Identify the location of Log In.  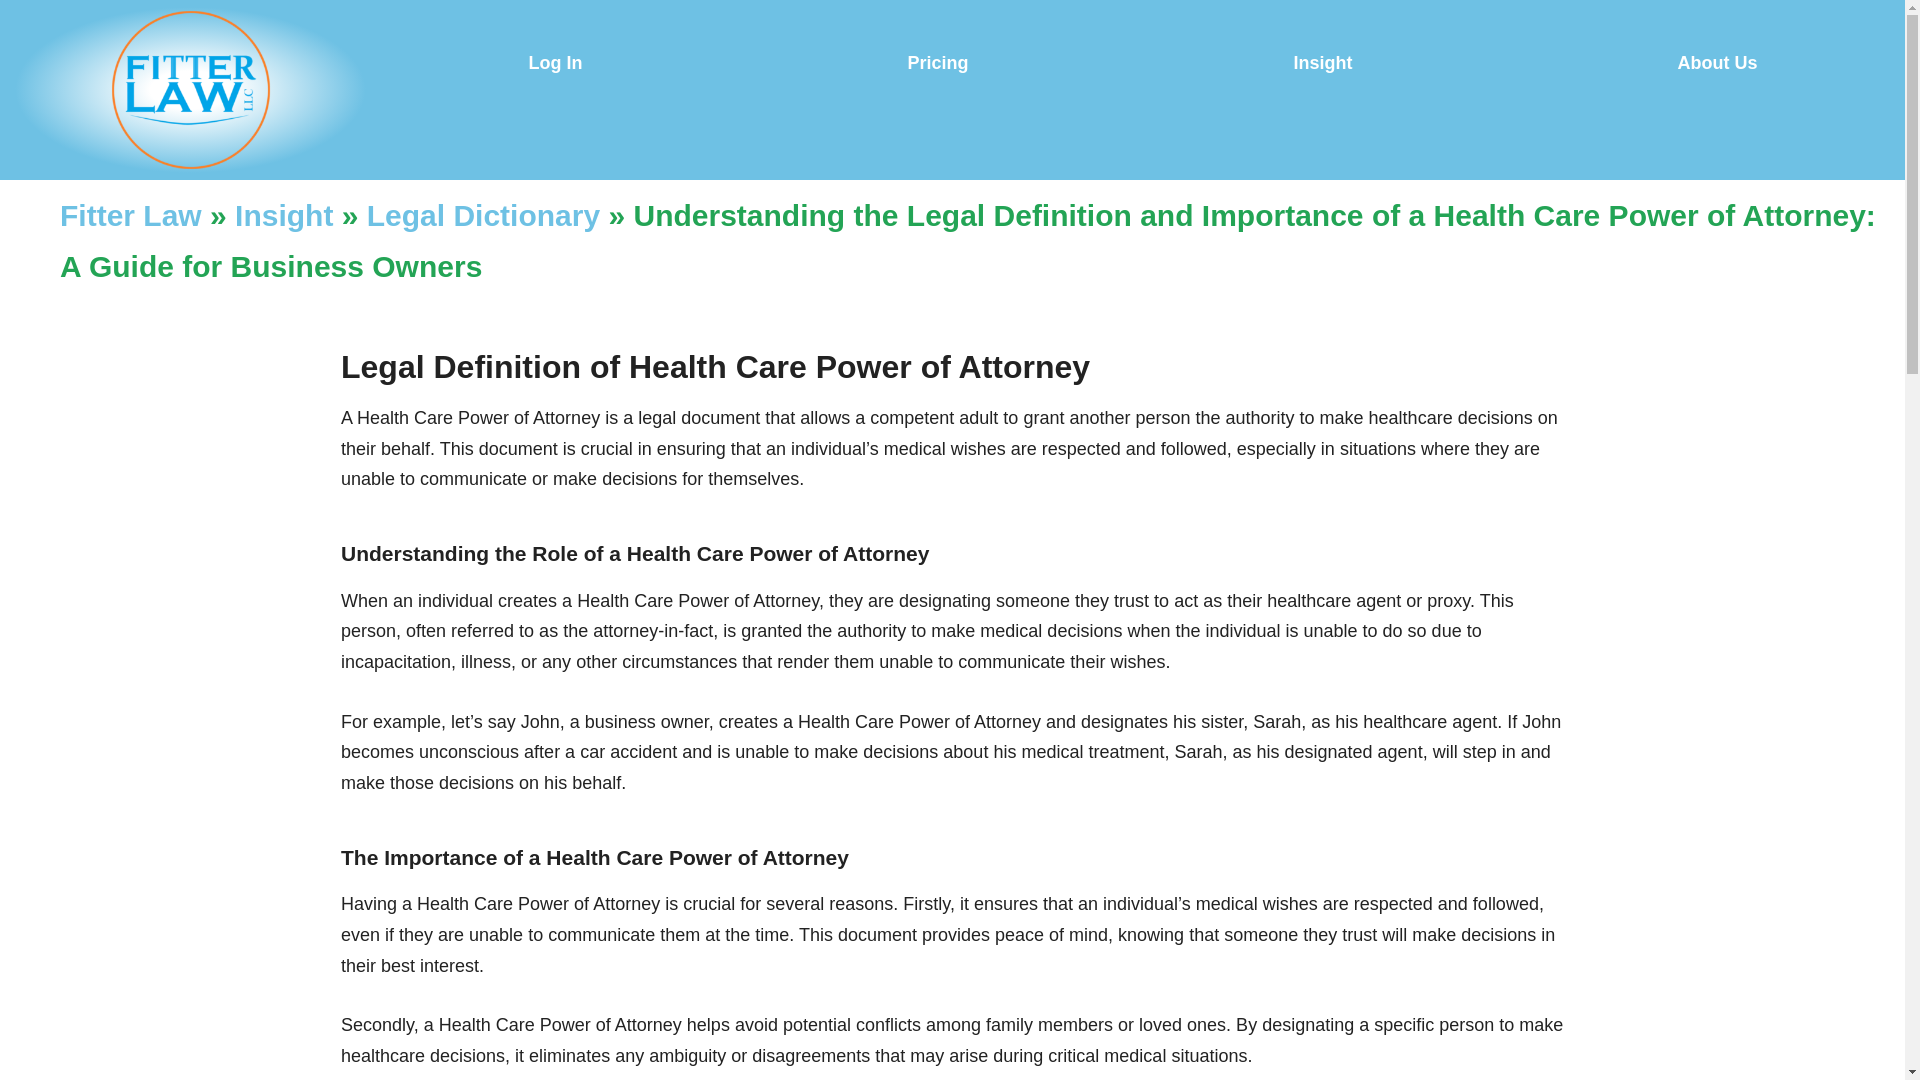
(556, 62).